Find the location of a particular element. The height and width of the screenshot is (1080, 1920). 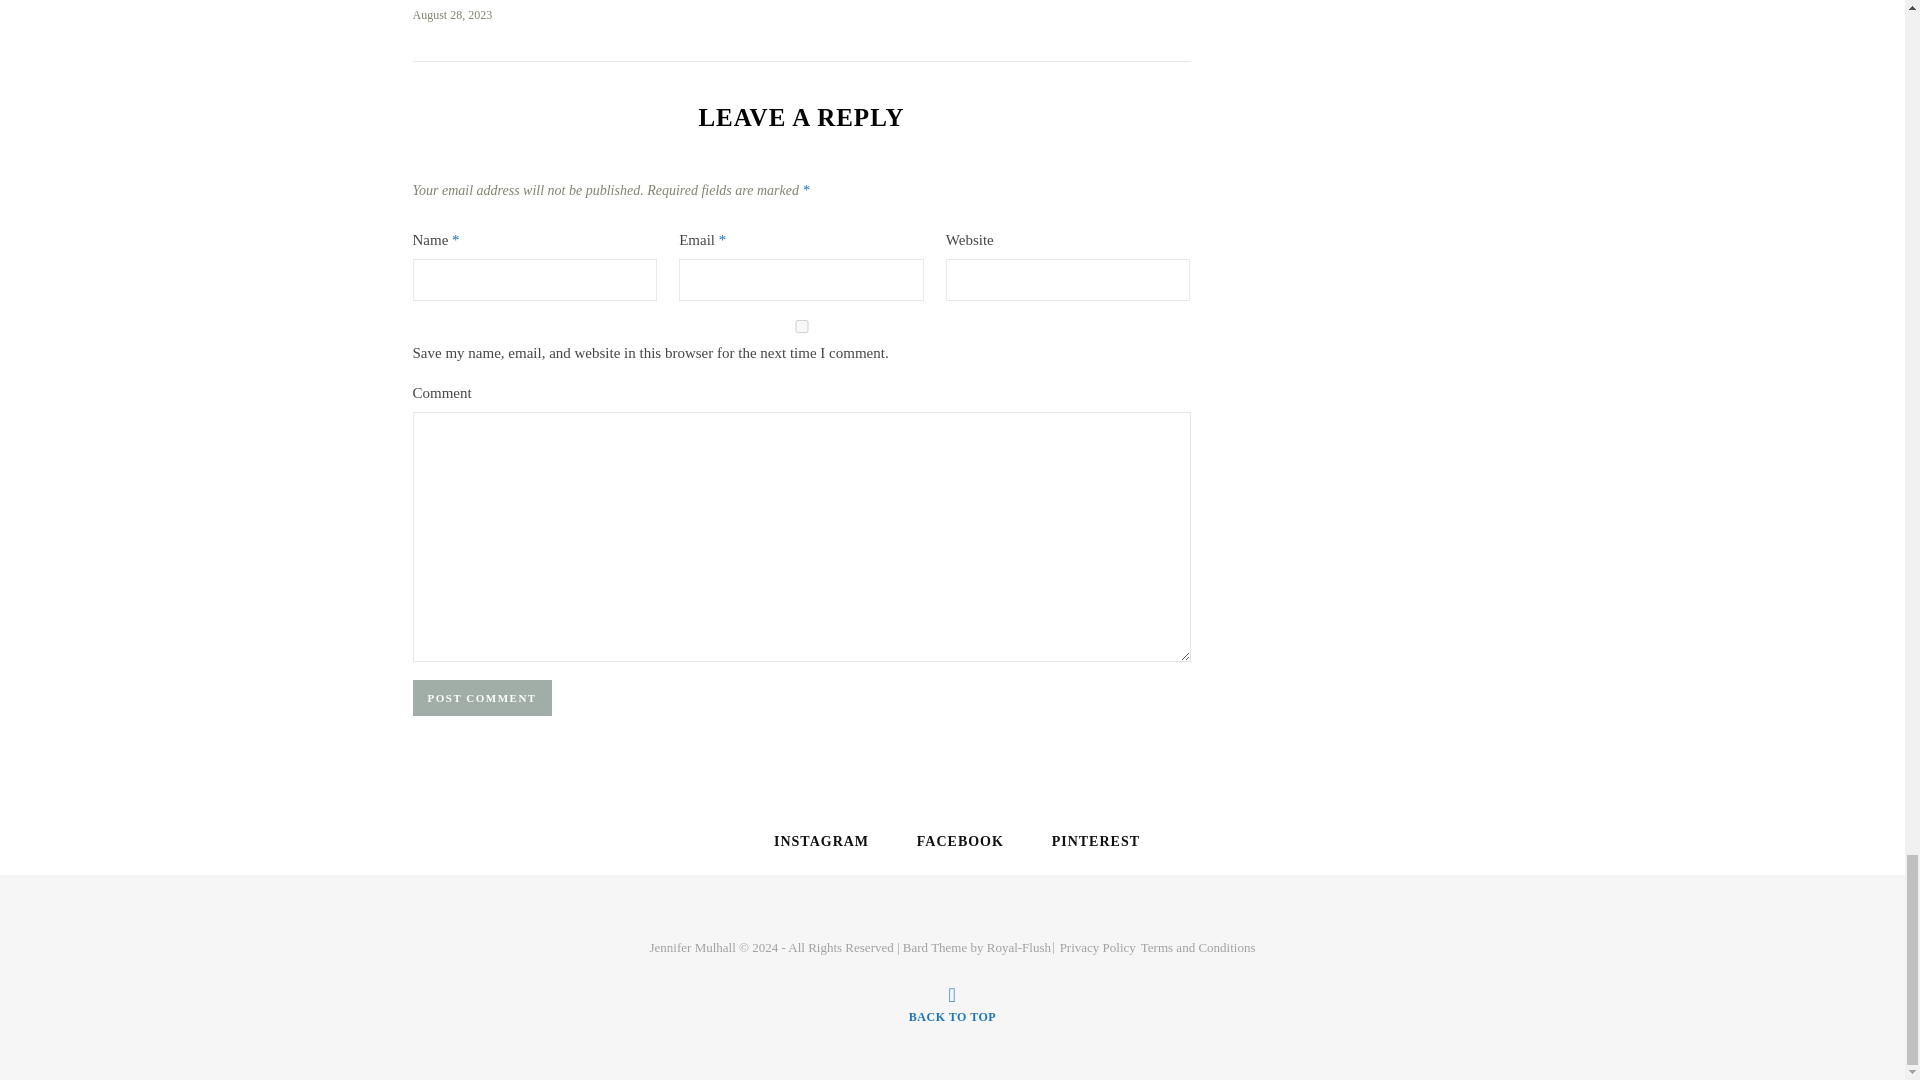

BACK TO TOP is located at coordinates (952, 1004).